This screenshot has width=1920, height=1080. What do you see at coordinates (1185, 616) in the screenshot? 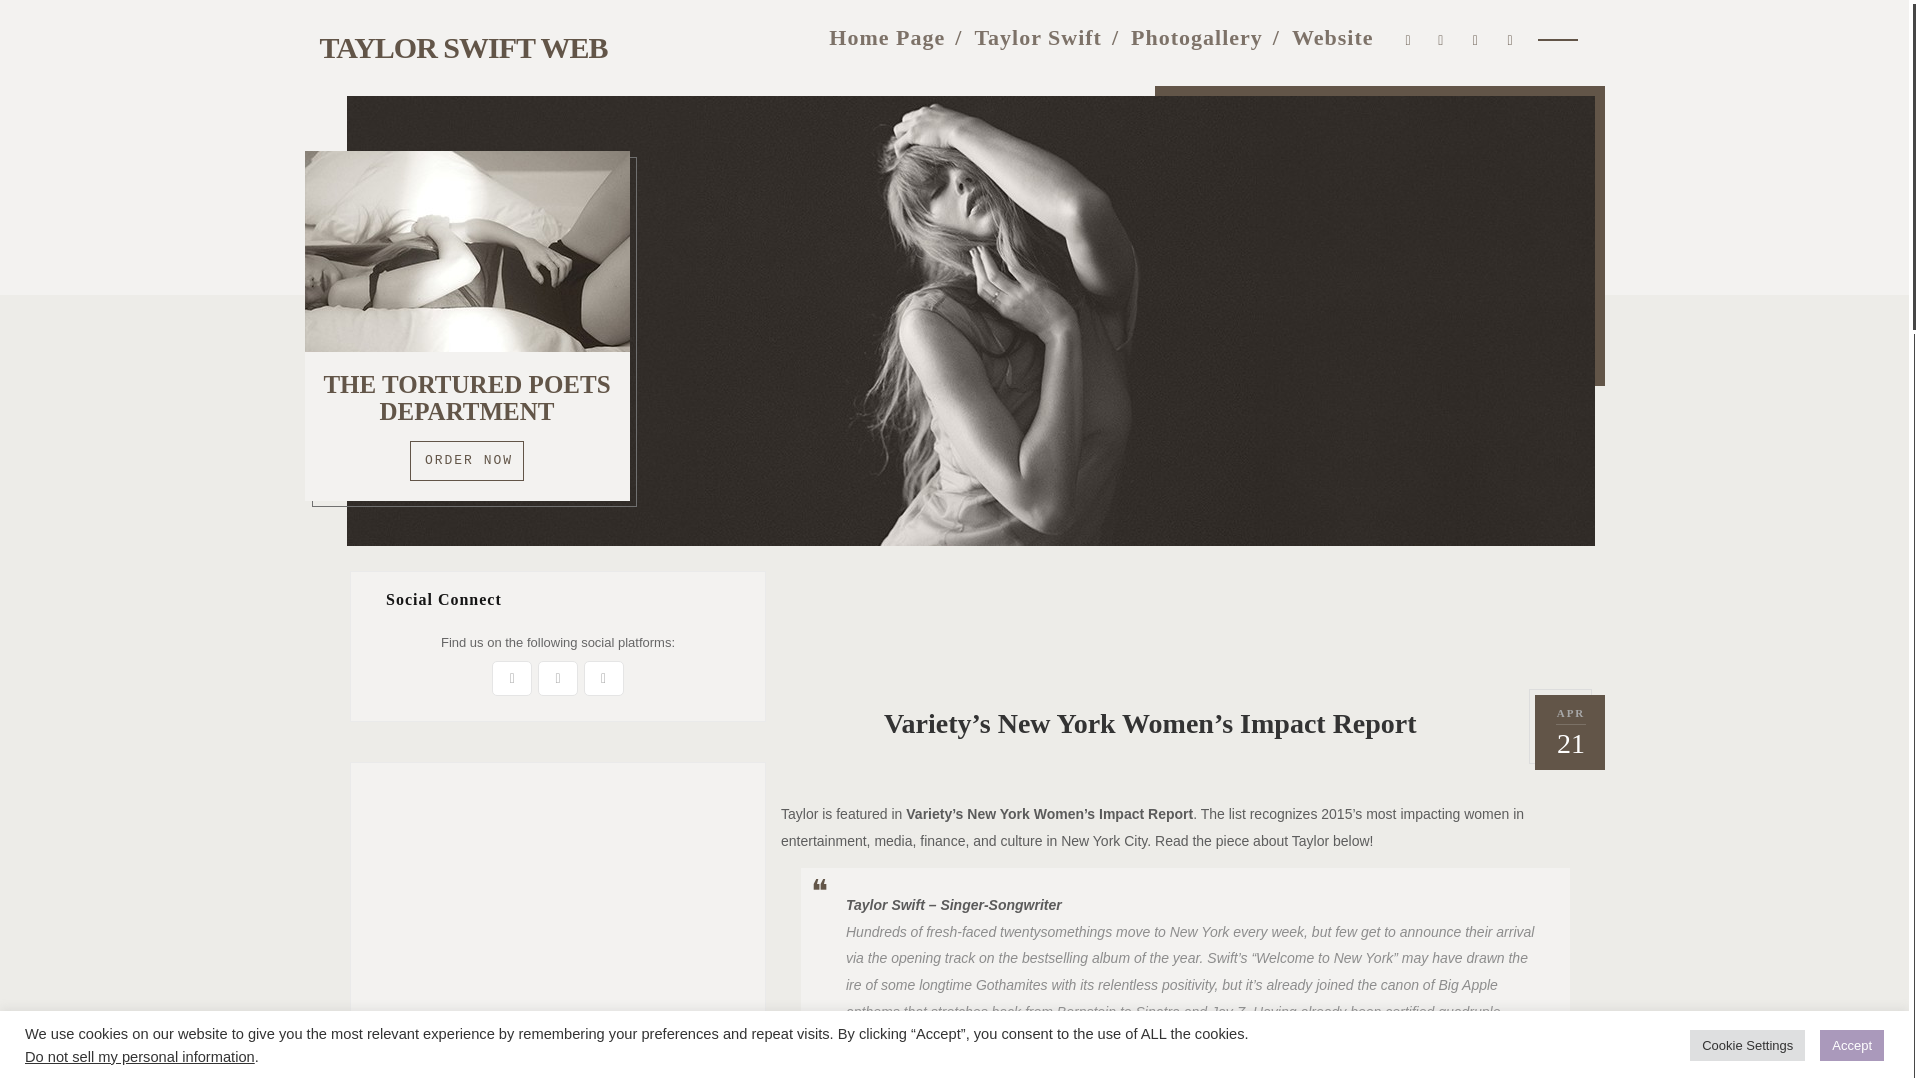
I see `Advertisement` at bounding box center [1185, 616].